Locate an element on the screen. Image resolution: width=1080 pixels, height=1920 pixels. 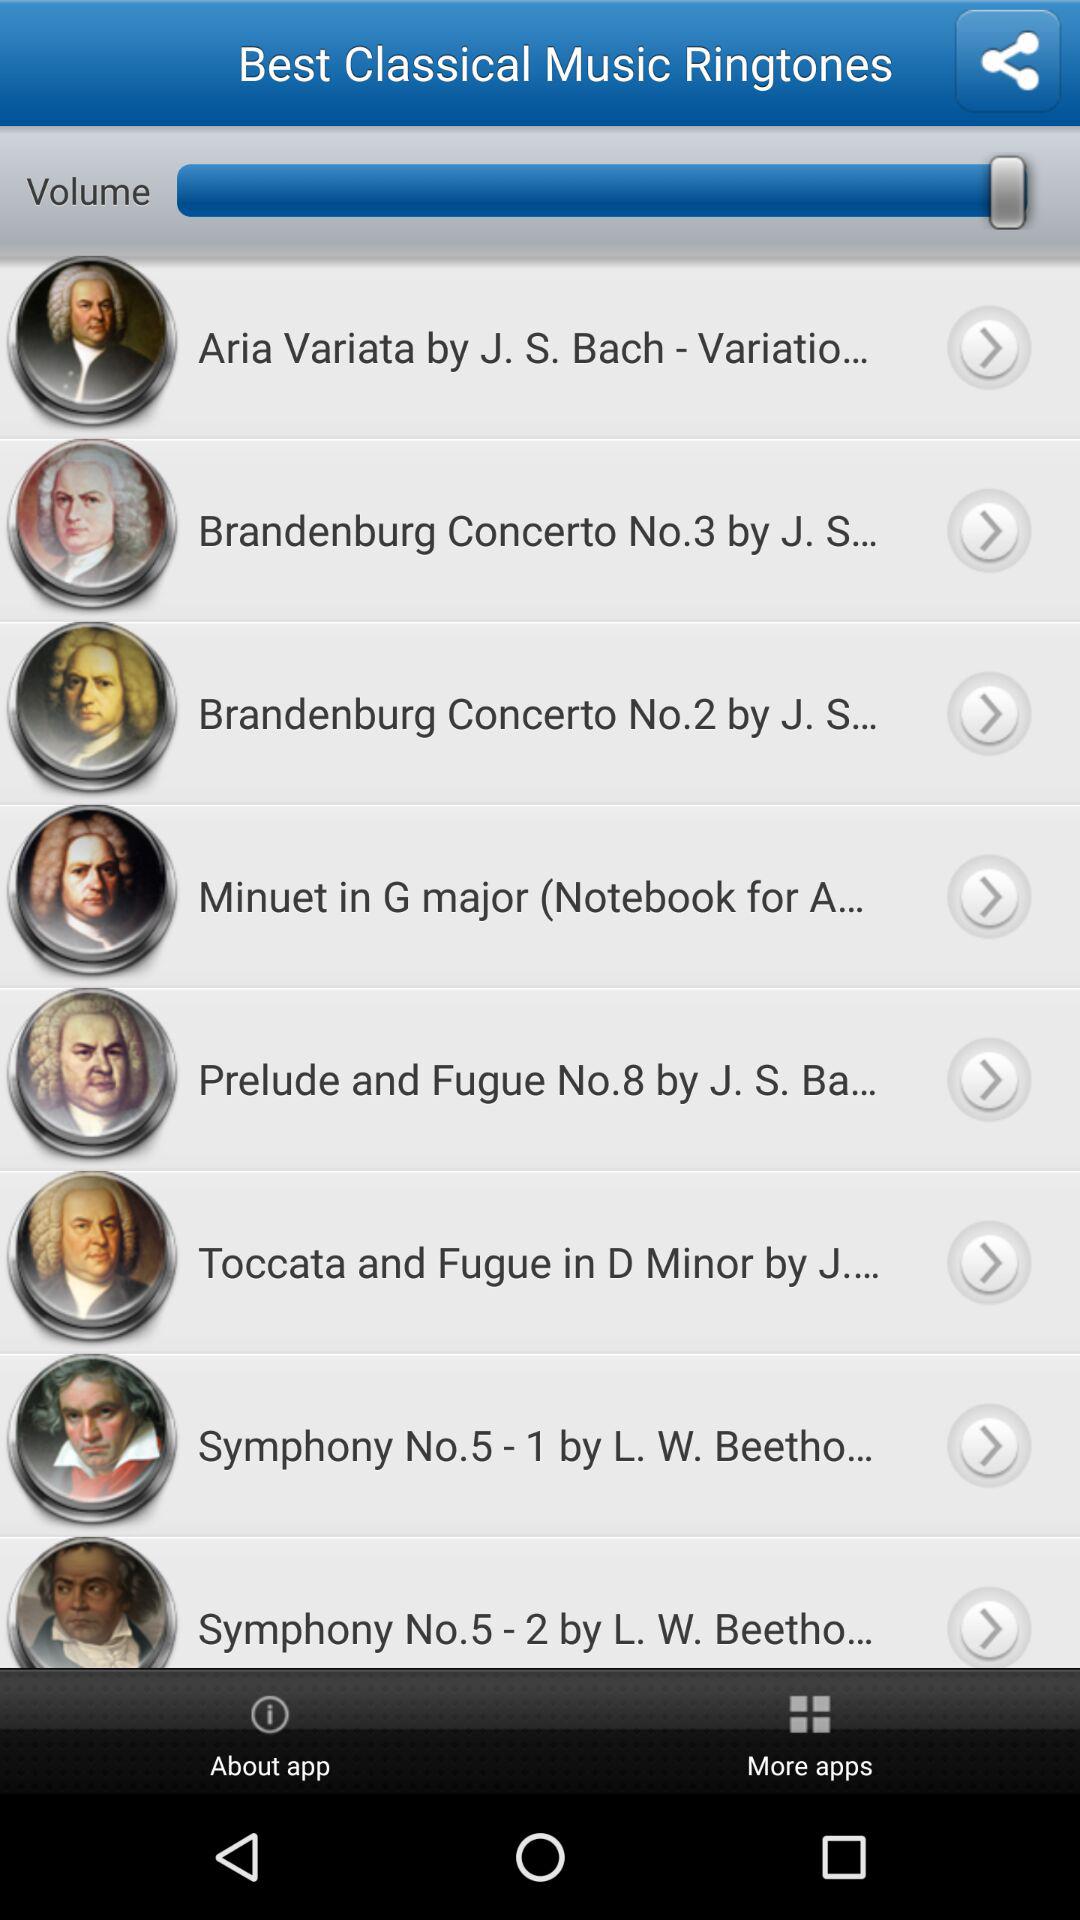
ringtone options is located at coordinates (1008, 62).